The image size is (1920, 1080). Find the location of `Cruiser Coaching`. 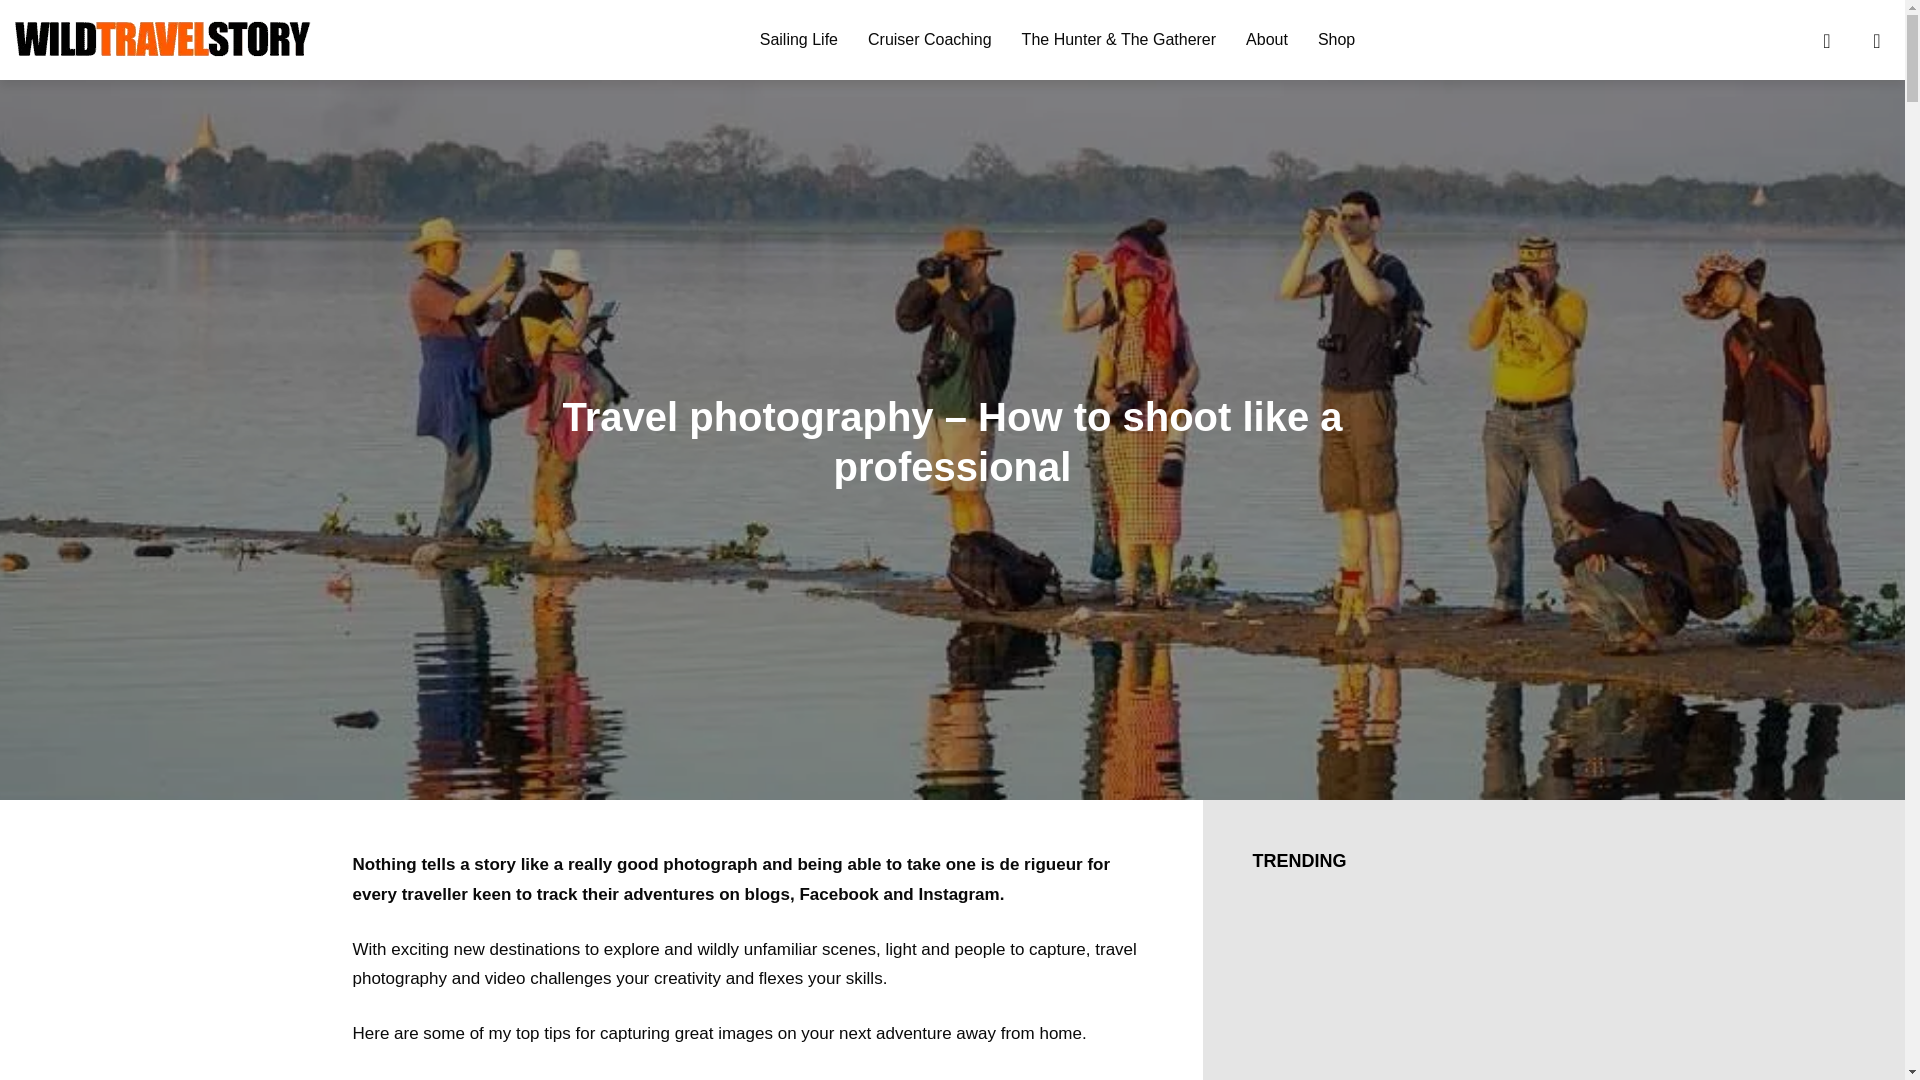

Cruiser Coaching is located at coordinates (930, 40).